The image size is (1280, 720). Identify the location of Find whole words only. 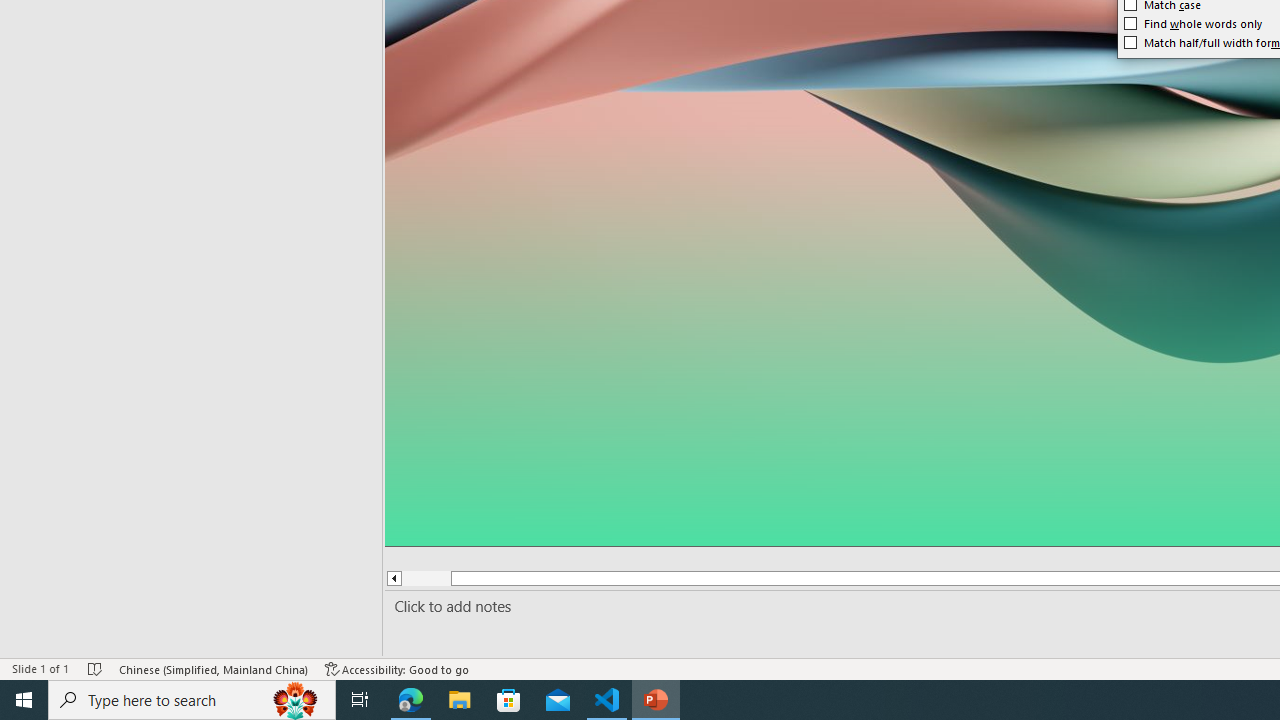
(1194, 23).